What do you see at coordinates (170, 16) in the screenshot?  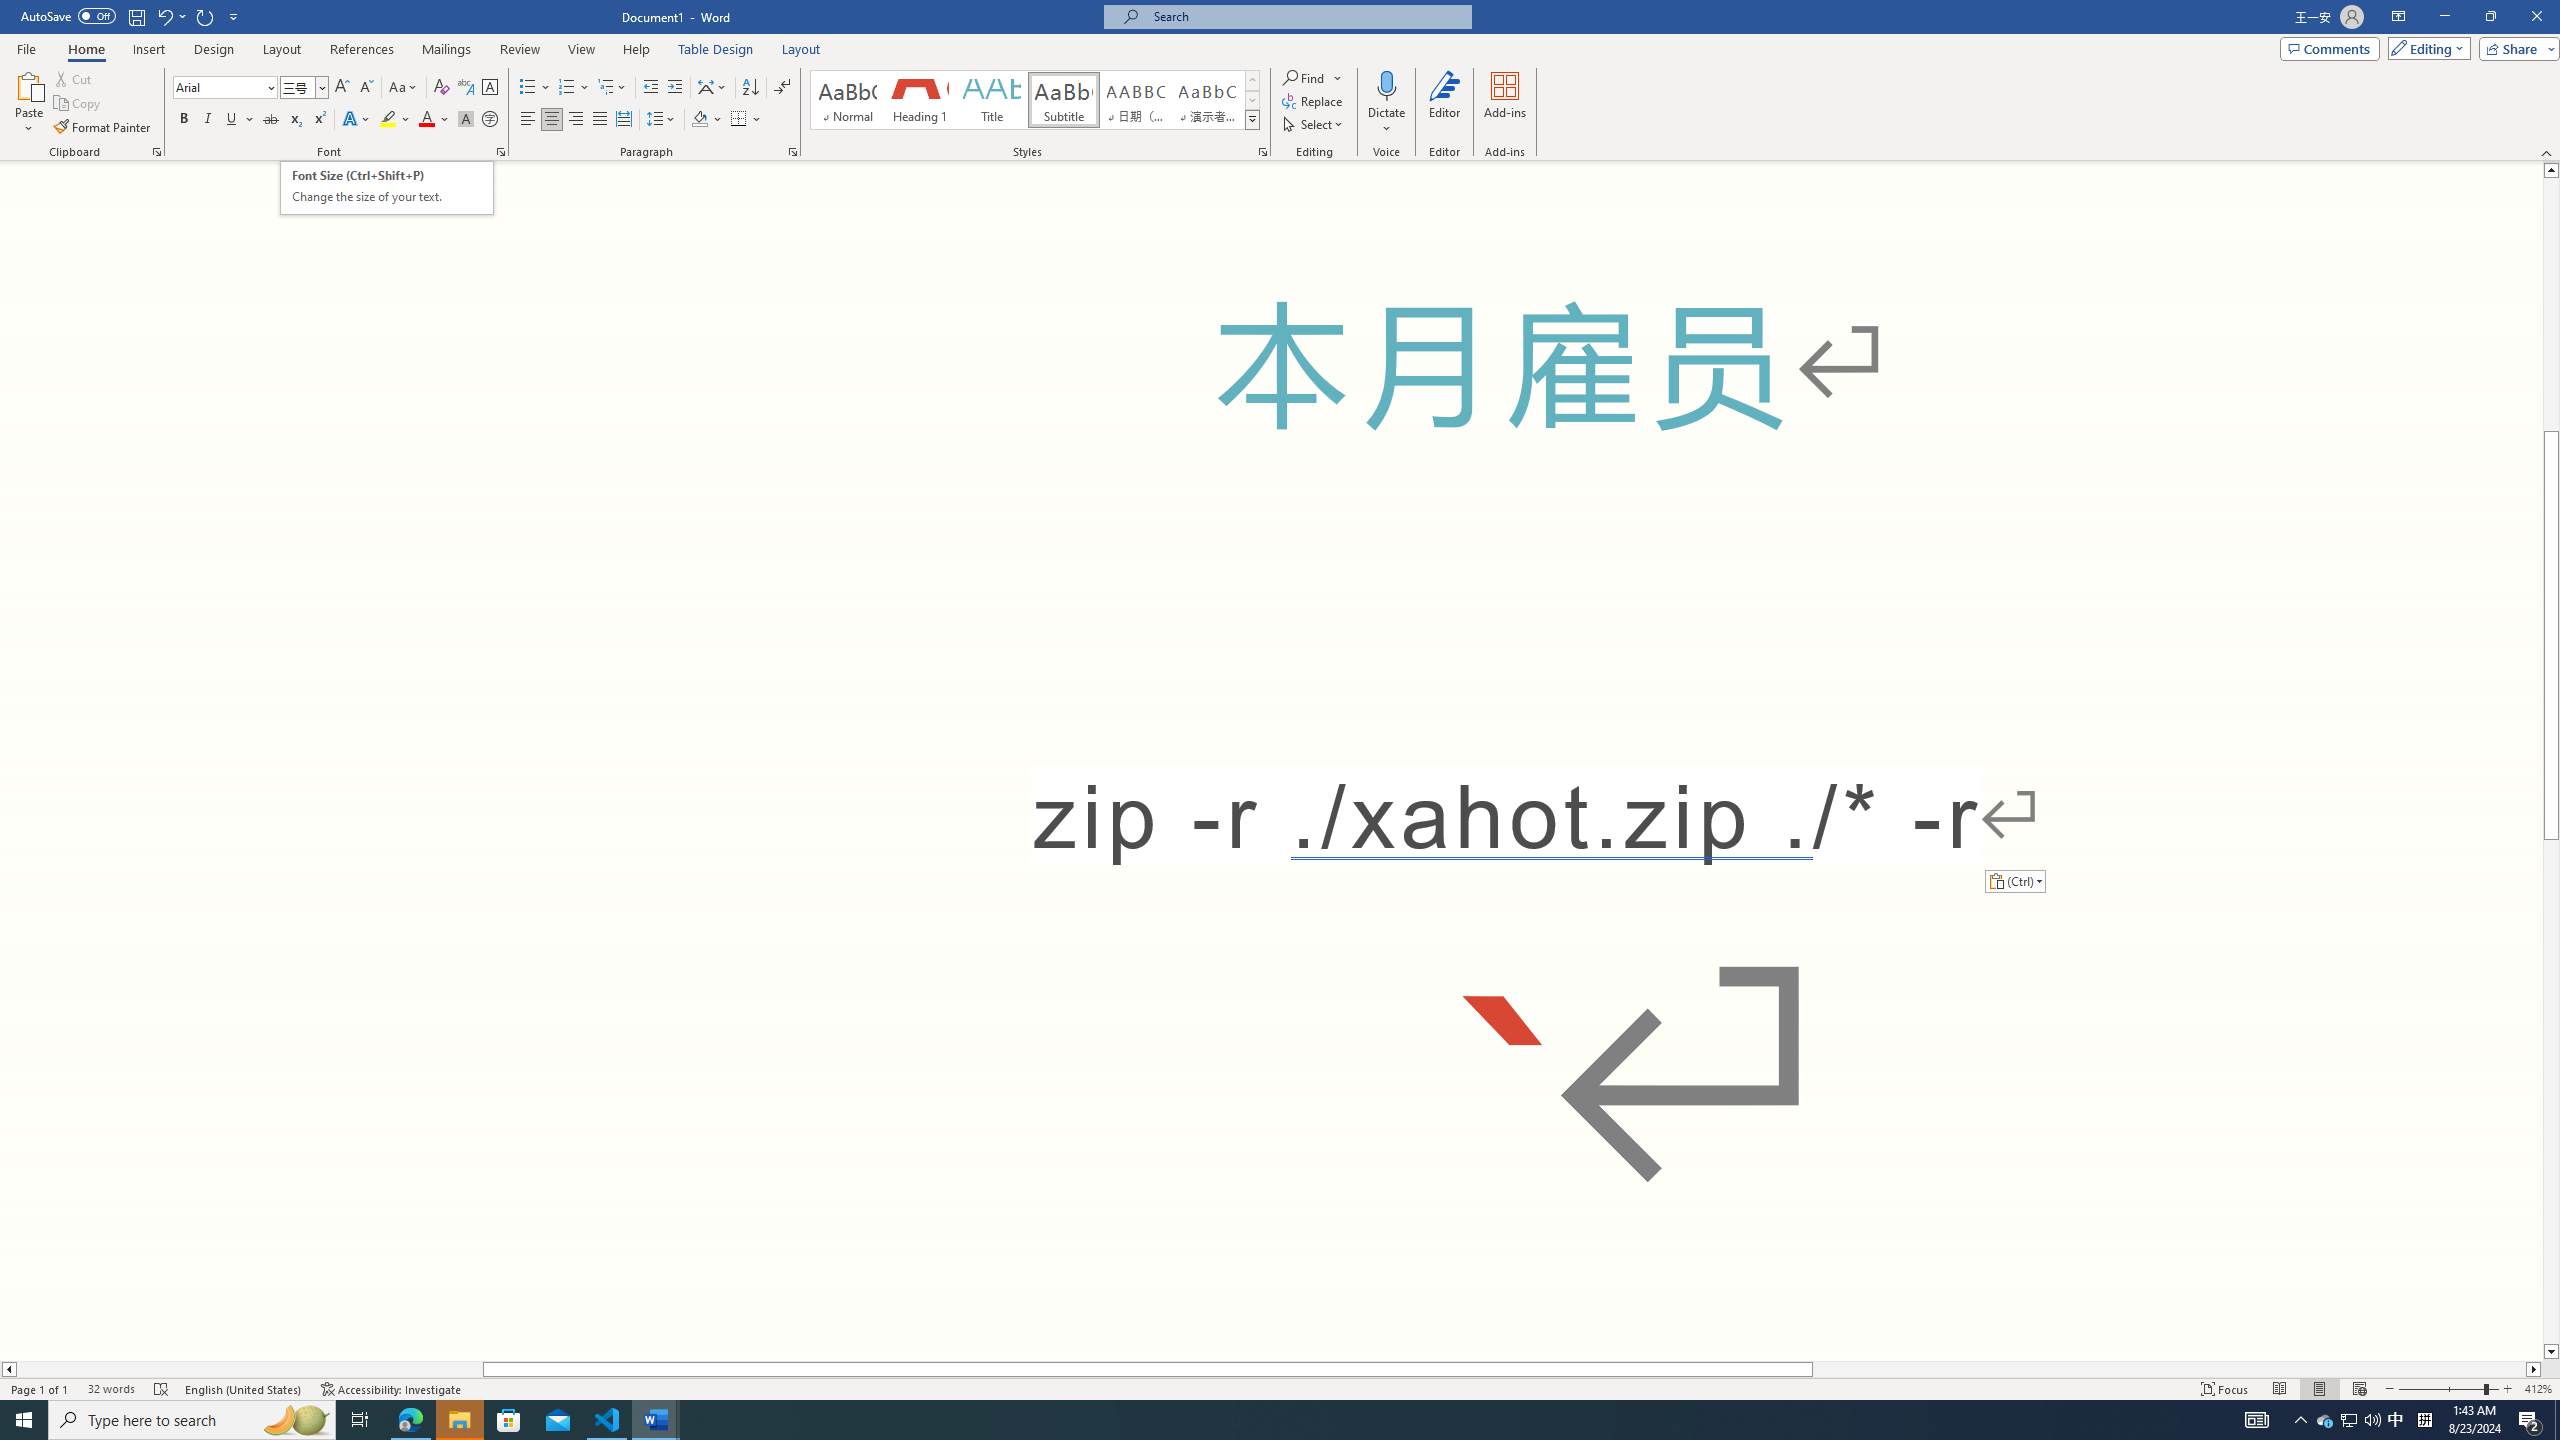 I see `Undo Paste` at bounding box center [170, 16].